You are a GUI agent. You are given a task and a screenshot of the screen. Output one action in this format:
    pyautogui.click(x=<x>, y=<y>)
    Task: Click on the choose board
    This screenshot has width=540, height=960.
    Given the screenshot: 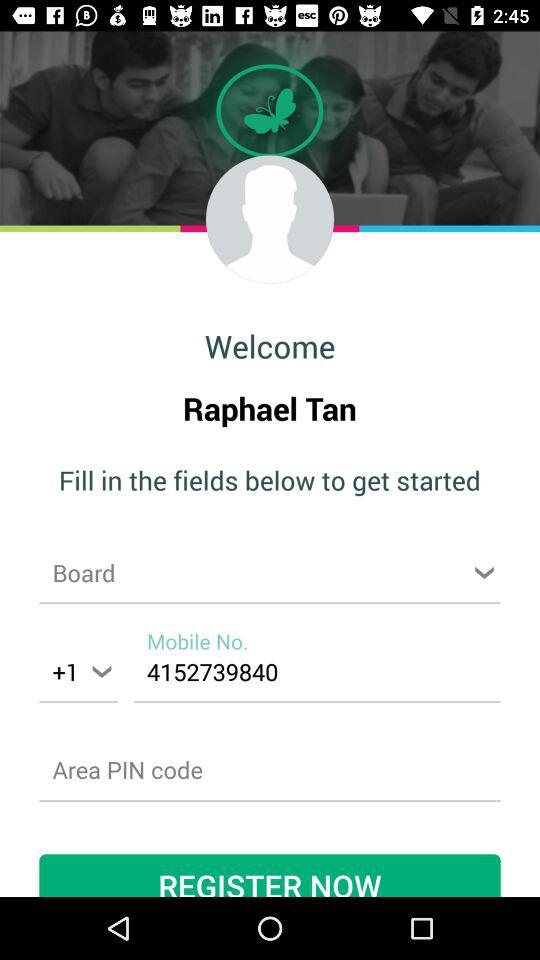 What is the action you would take?
    pyautogui.click(x=270, y=572)
    